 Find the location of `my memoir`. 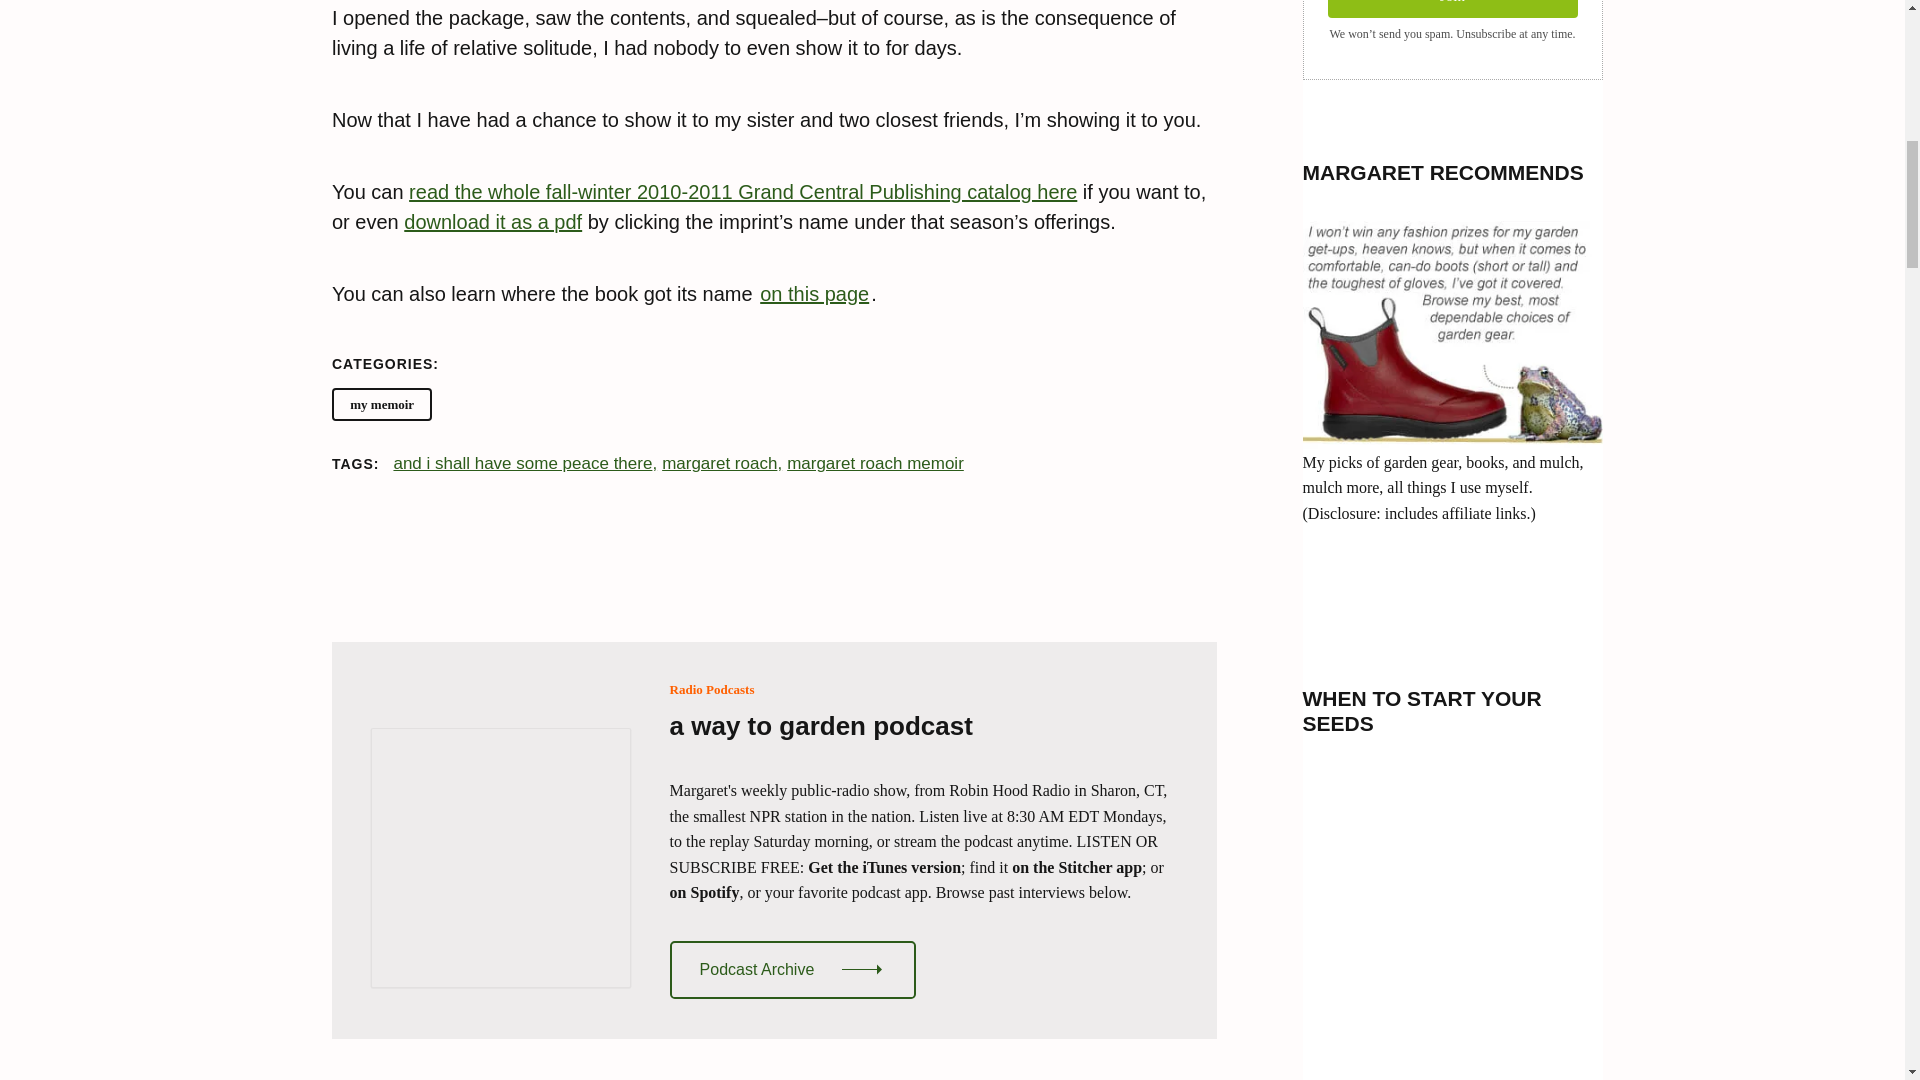

my memoir is located at coordinates (382, 404).